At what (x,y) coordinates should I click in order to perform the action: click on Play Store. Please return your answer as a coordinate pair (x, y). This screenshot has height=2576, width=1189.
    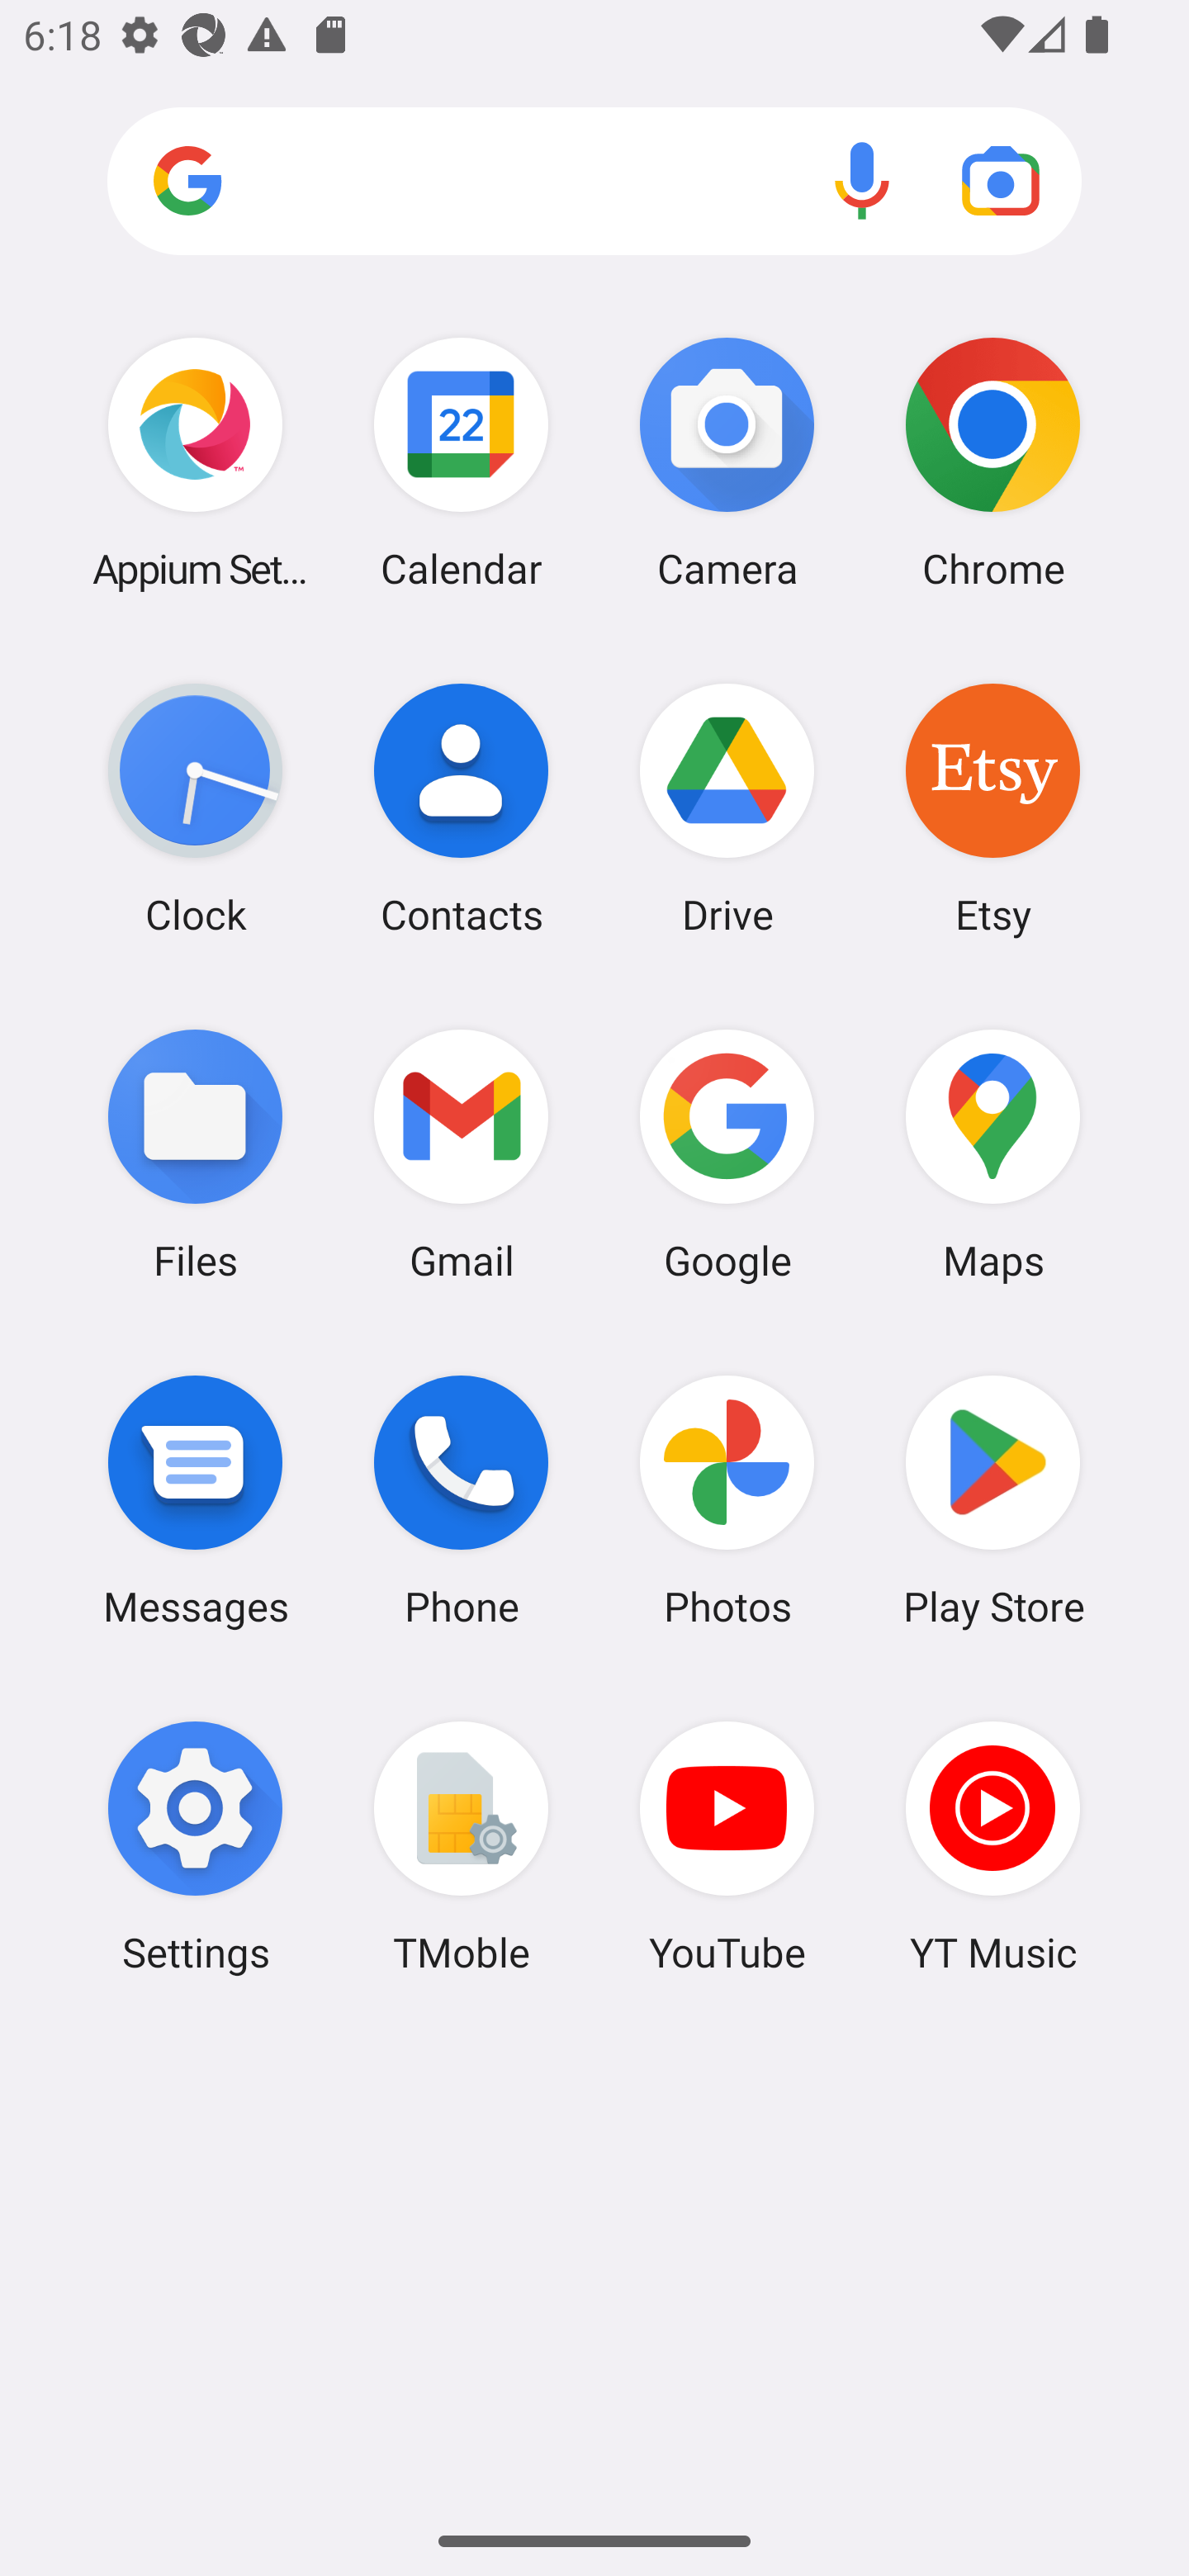
    Looking at the image, I should click on (992, 1500).